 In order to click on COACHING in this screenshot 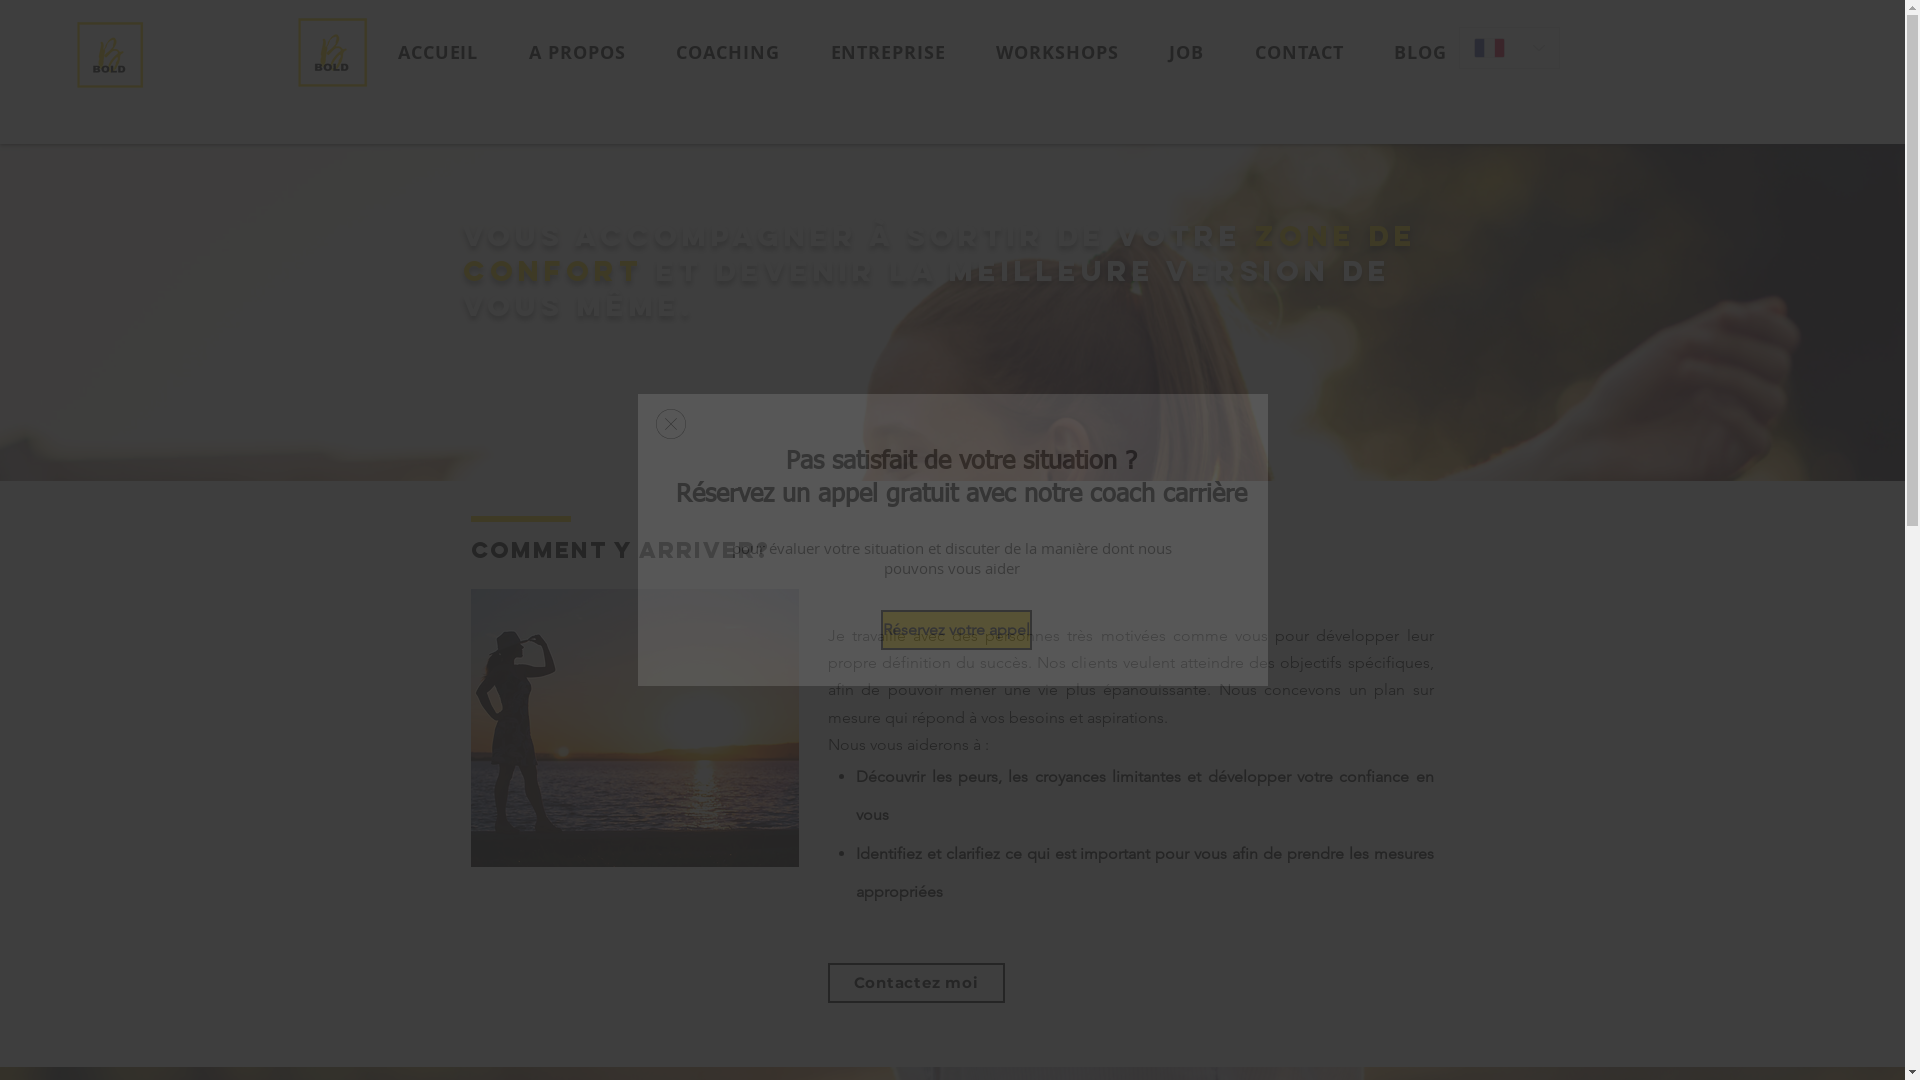, I will do `click(728, 52)`.